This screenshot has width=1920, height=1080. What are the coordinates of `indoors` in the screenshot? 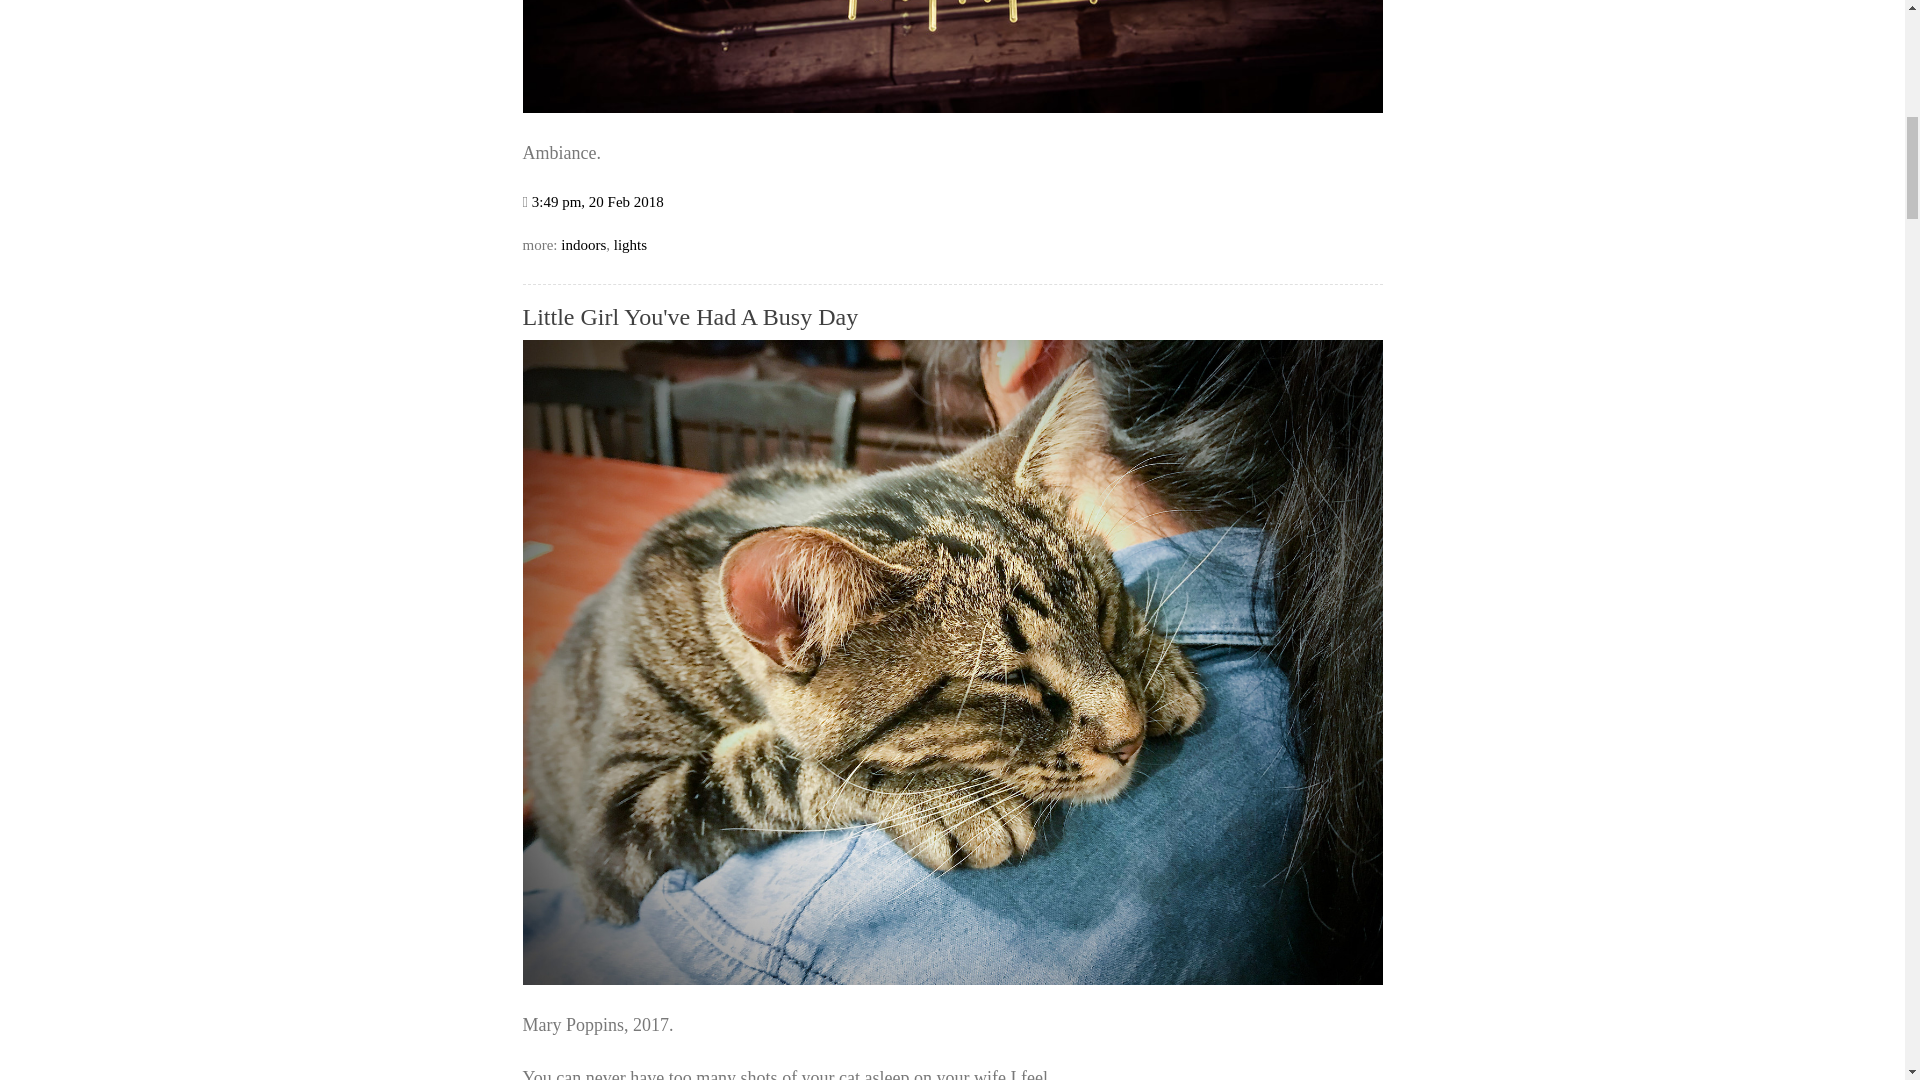 It's located at (583, 244).